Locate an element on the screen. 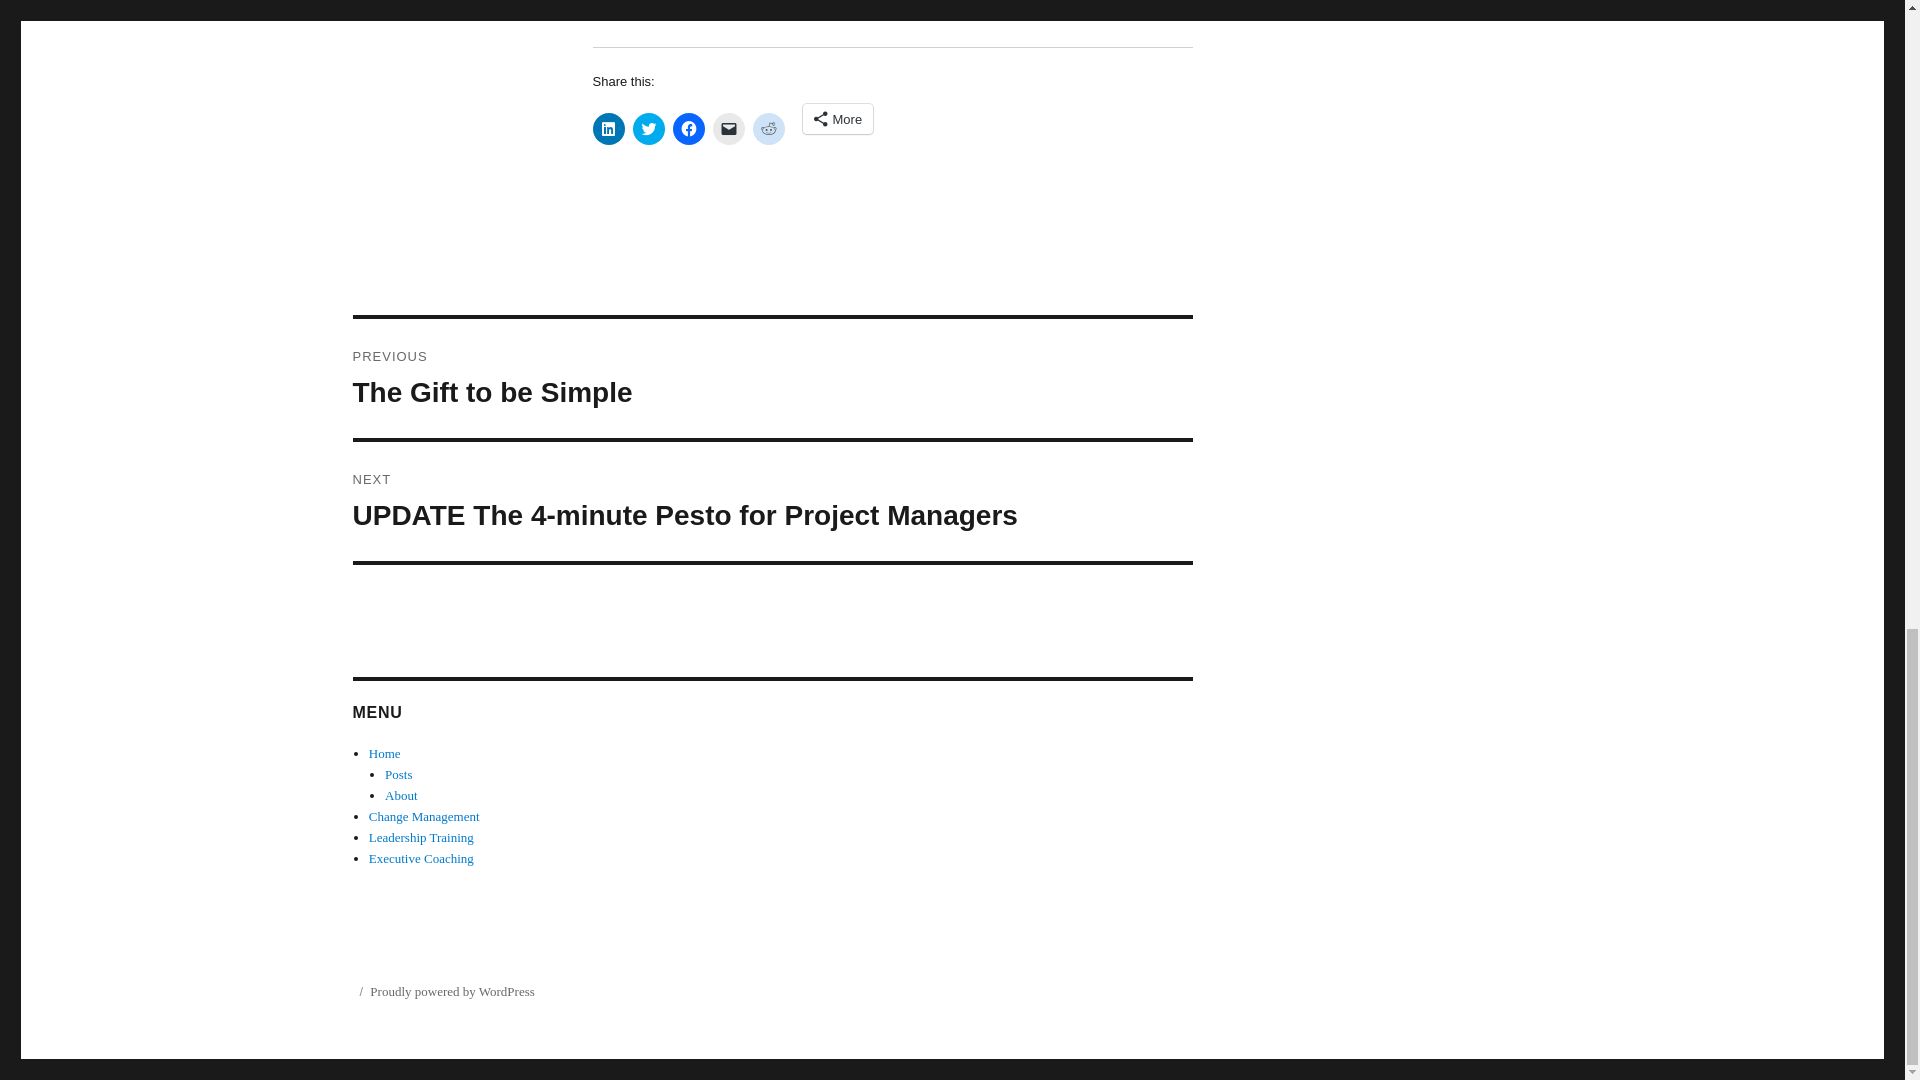 The width and height of the screenshot is (1920, 1080). Click to share on Twitter is located at coordinates (688, 128).